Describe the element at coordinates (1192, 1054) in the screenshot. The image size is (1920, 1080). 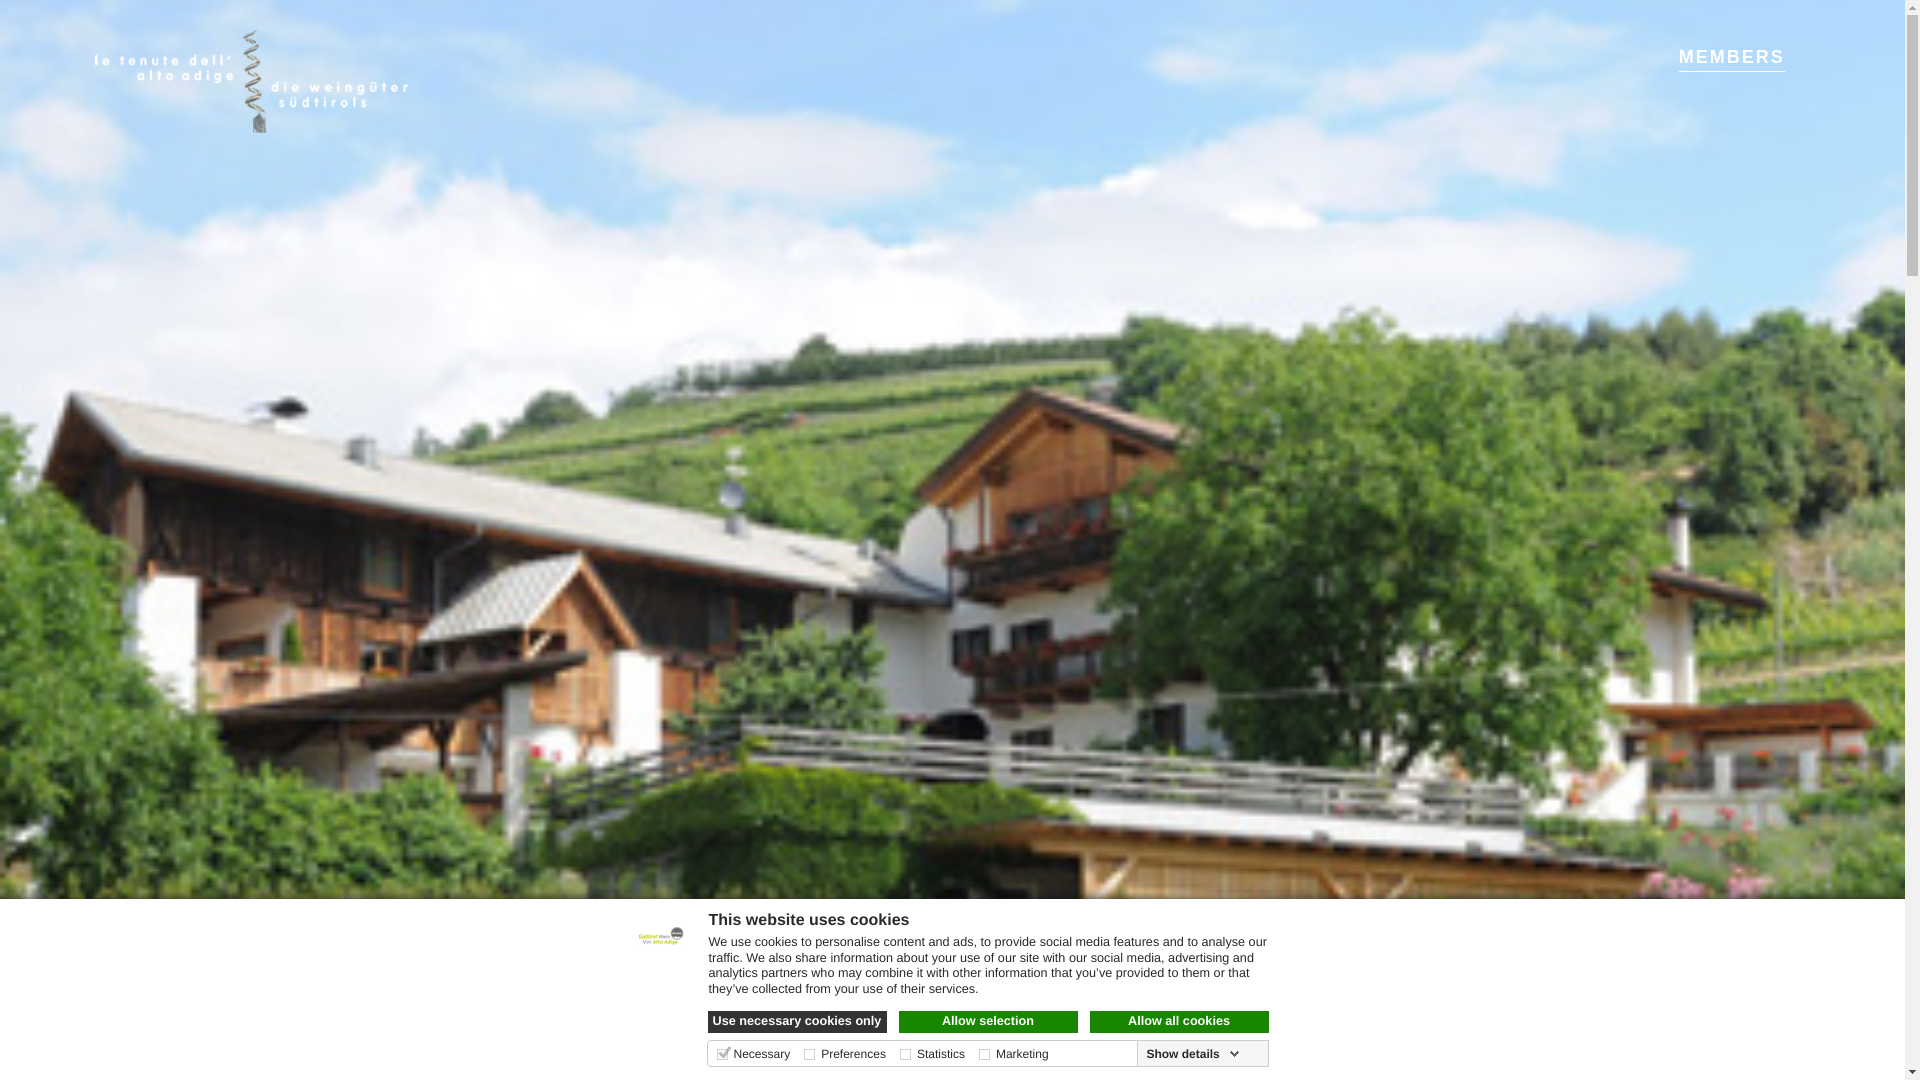
I see `Show details` at that location.